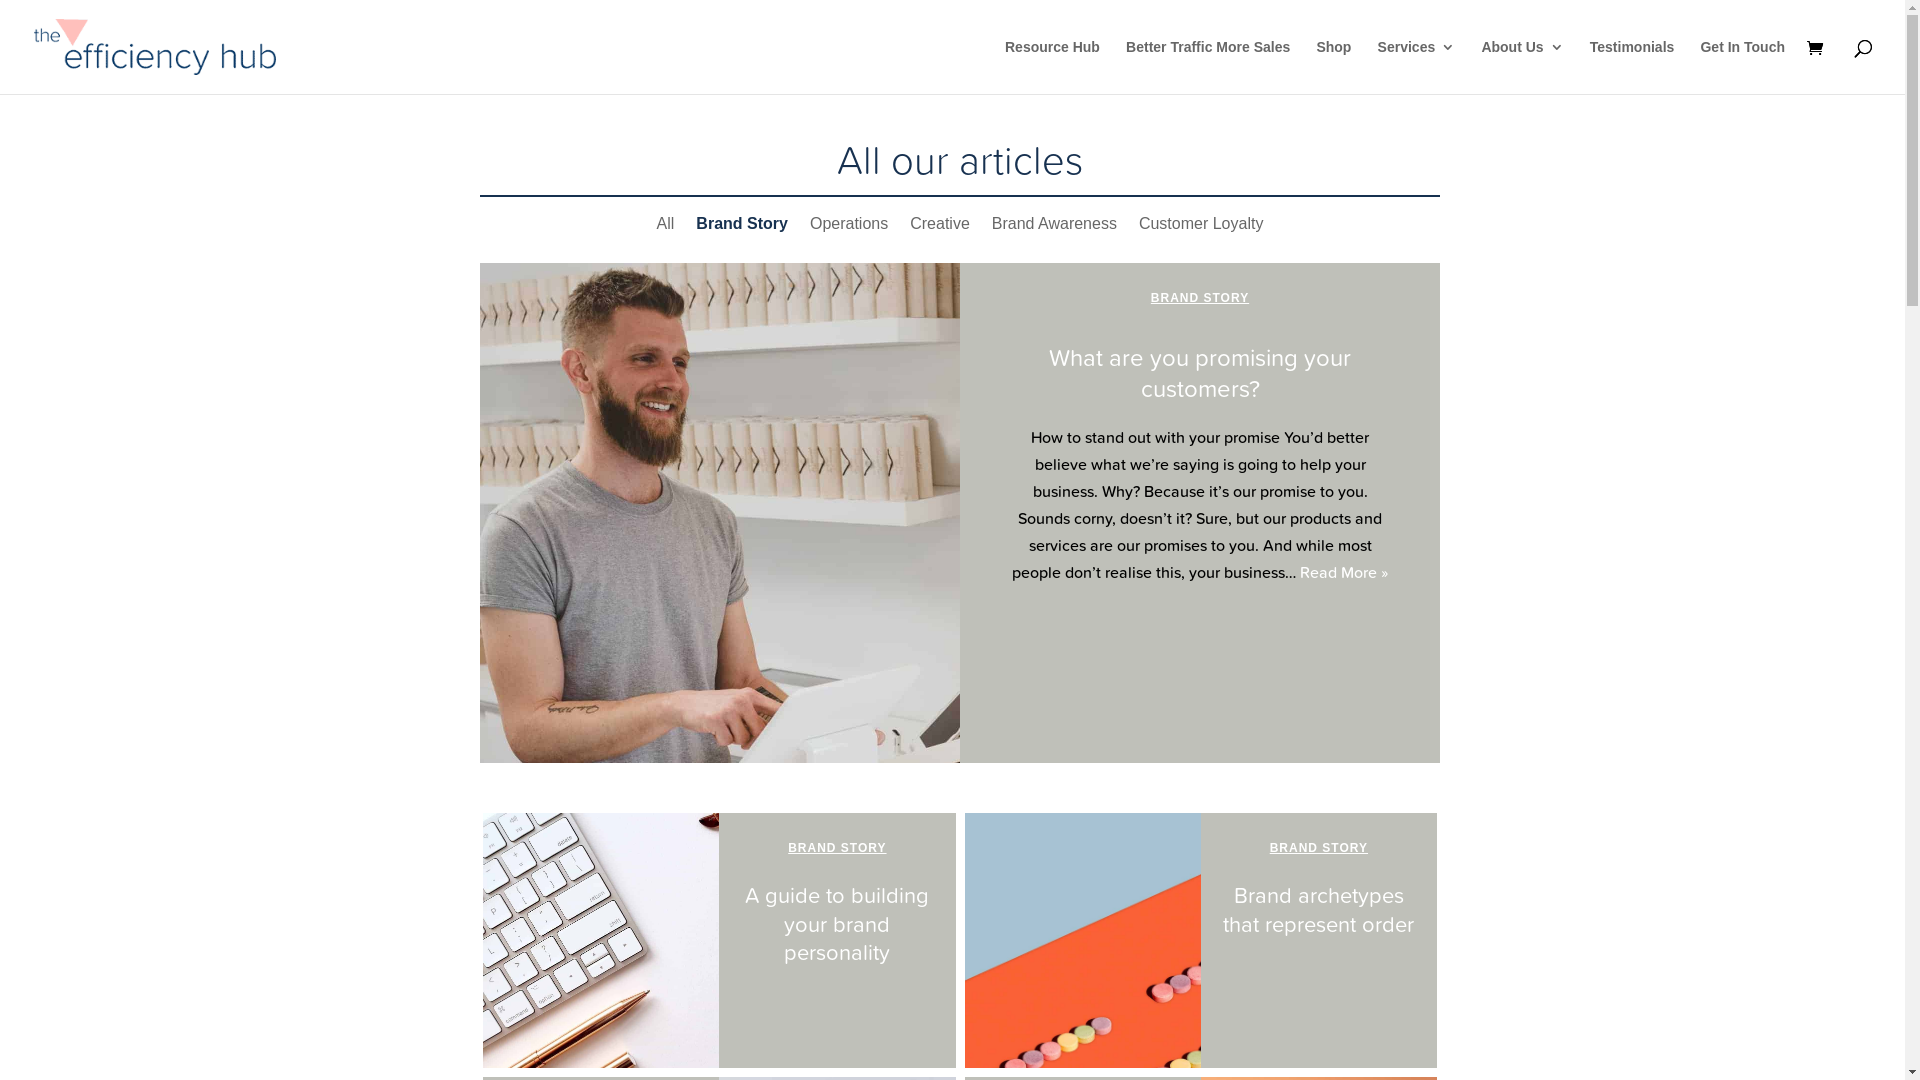  What do you see at coordinates (666, 228) in the screenshot?
I see `All` at bounding box center [666, 228].